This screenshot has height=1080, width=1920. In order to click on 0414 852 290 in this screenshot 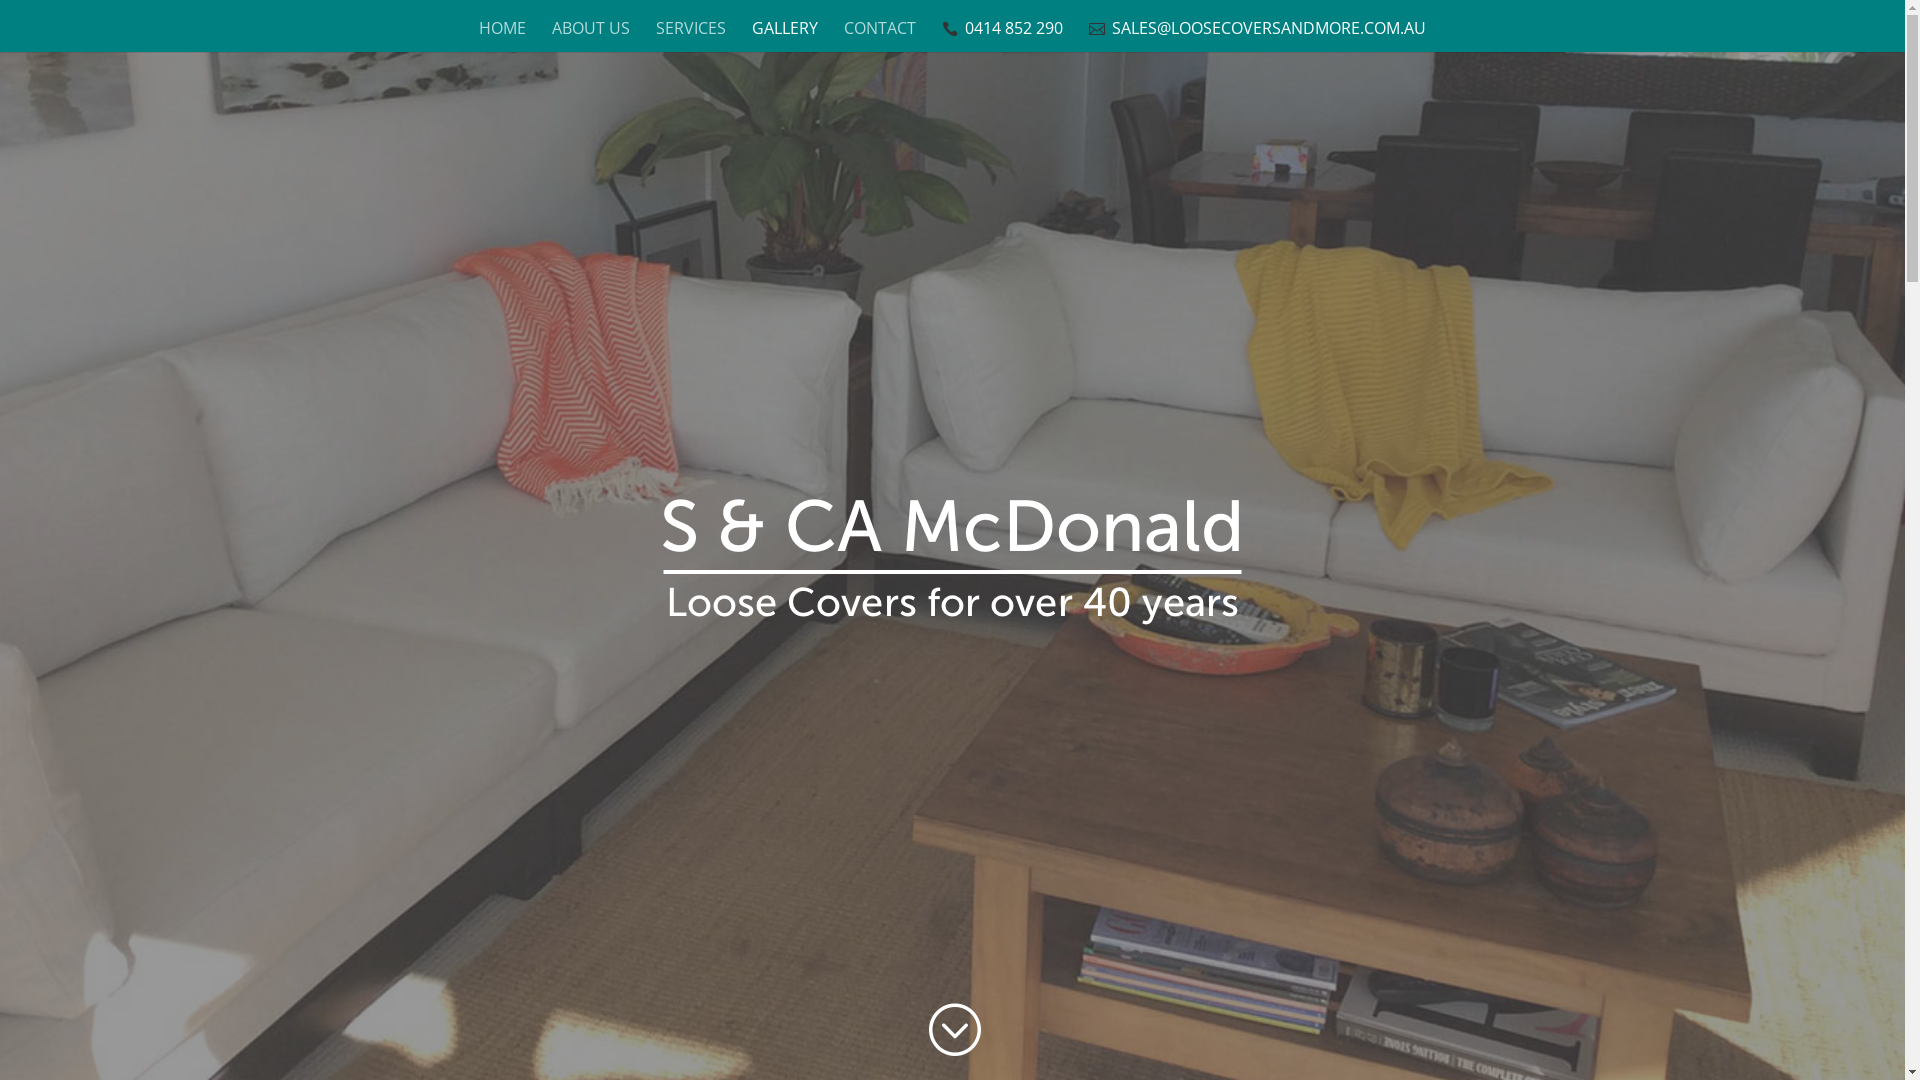, I will do `click(1002, 36)`.